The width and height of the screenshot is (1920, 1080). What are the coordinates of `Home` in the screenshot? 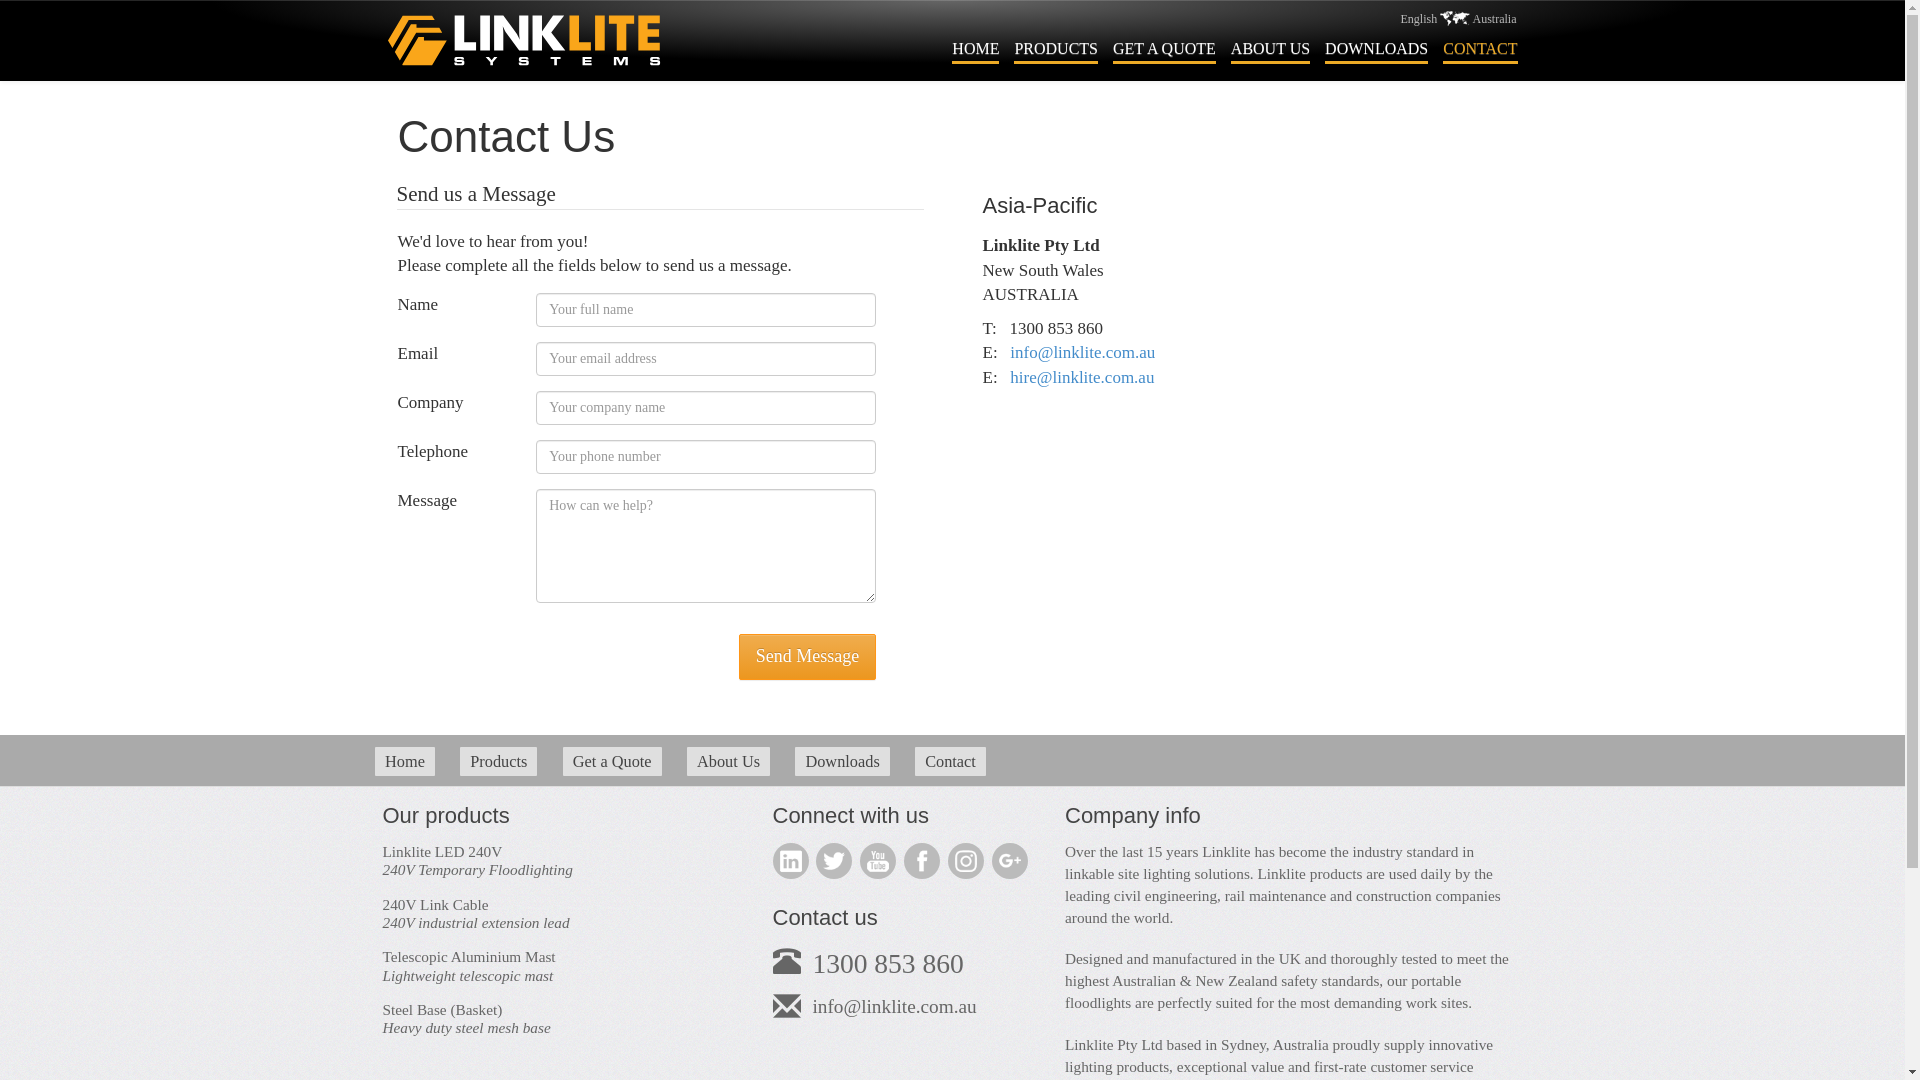 It's located at (405, 762).